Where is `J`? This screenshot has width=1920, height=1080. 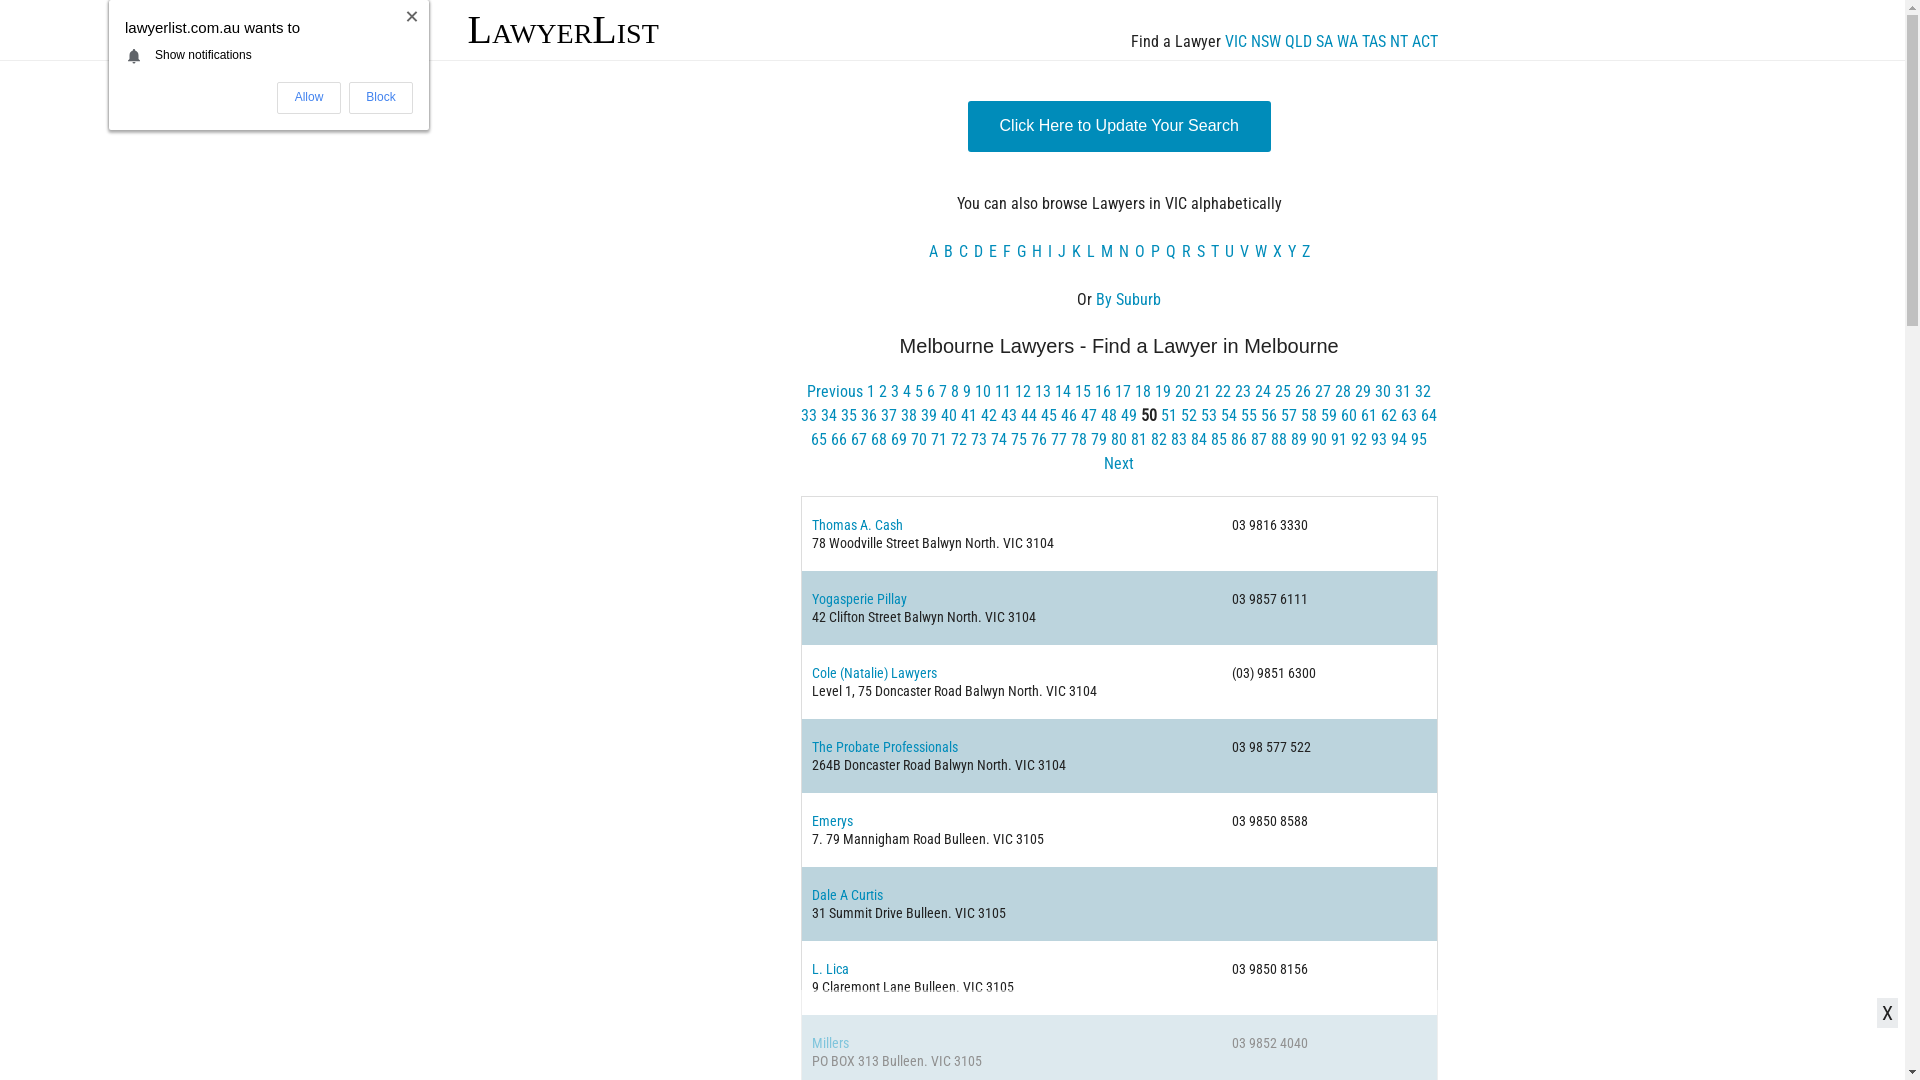 J is located at coordinates (1062, 252).